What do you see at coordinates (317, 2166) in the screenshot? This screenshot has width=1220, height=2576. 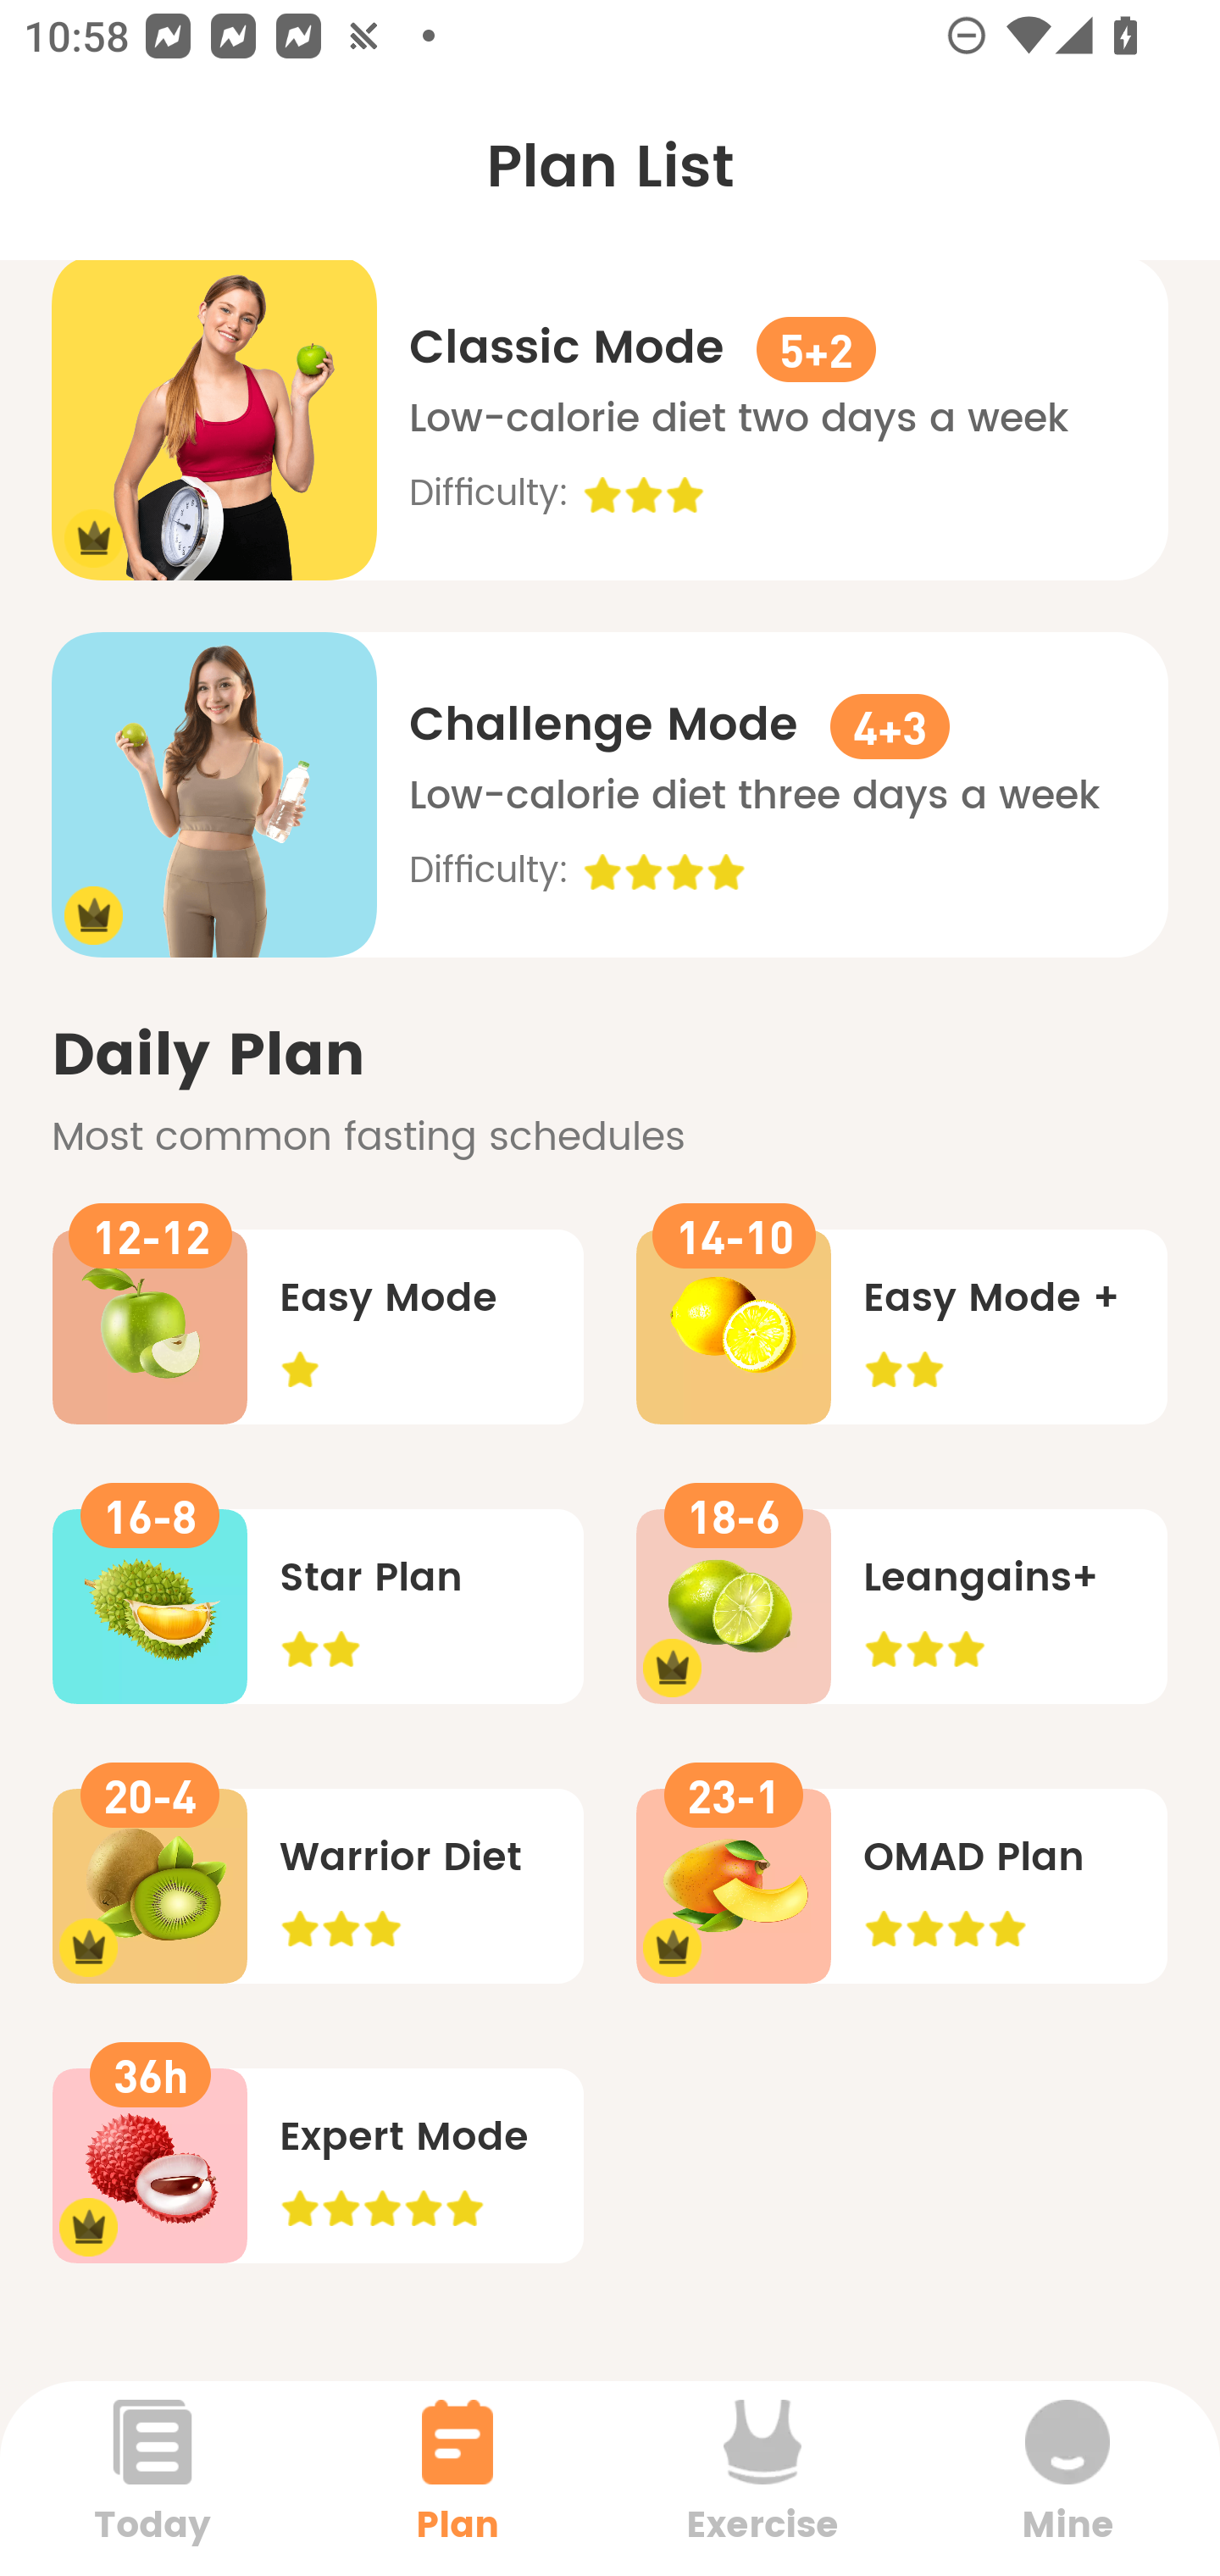 I see `36h Expert Mode 5.0` at bounding box center [317, 2166].